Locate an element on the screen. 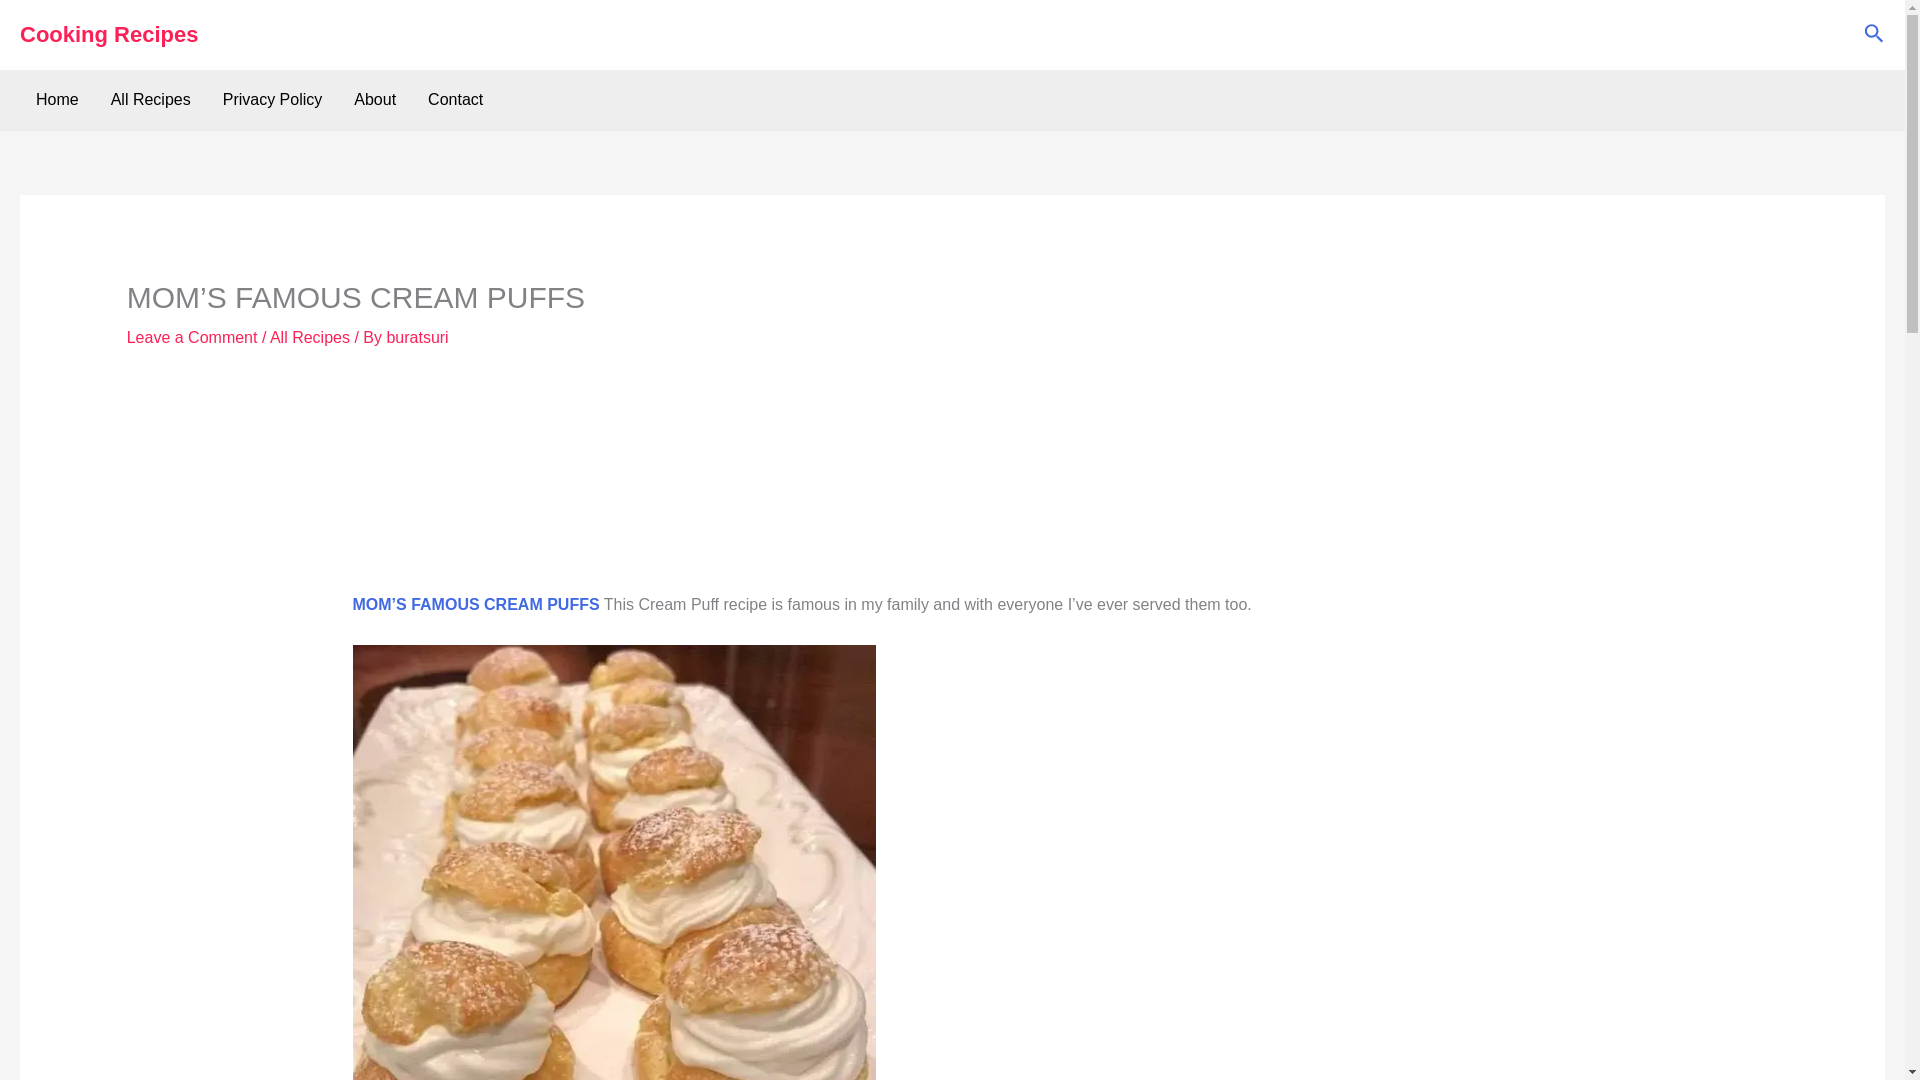 The height and width of the screenshot is (1080, 1920). About is located at coordinates (374, 100).